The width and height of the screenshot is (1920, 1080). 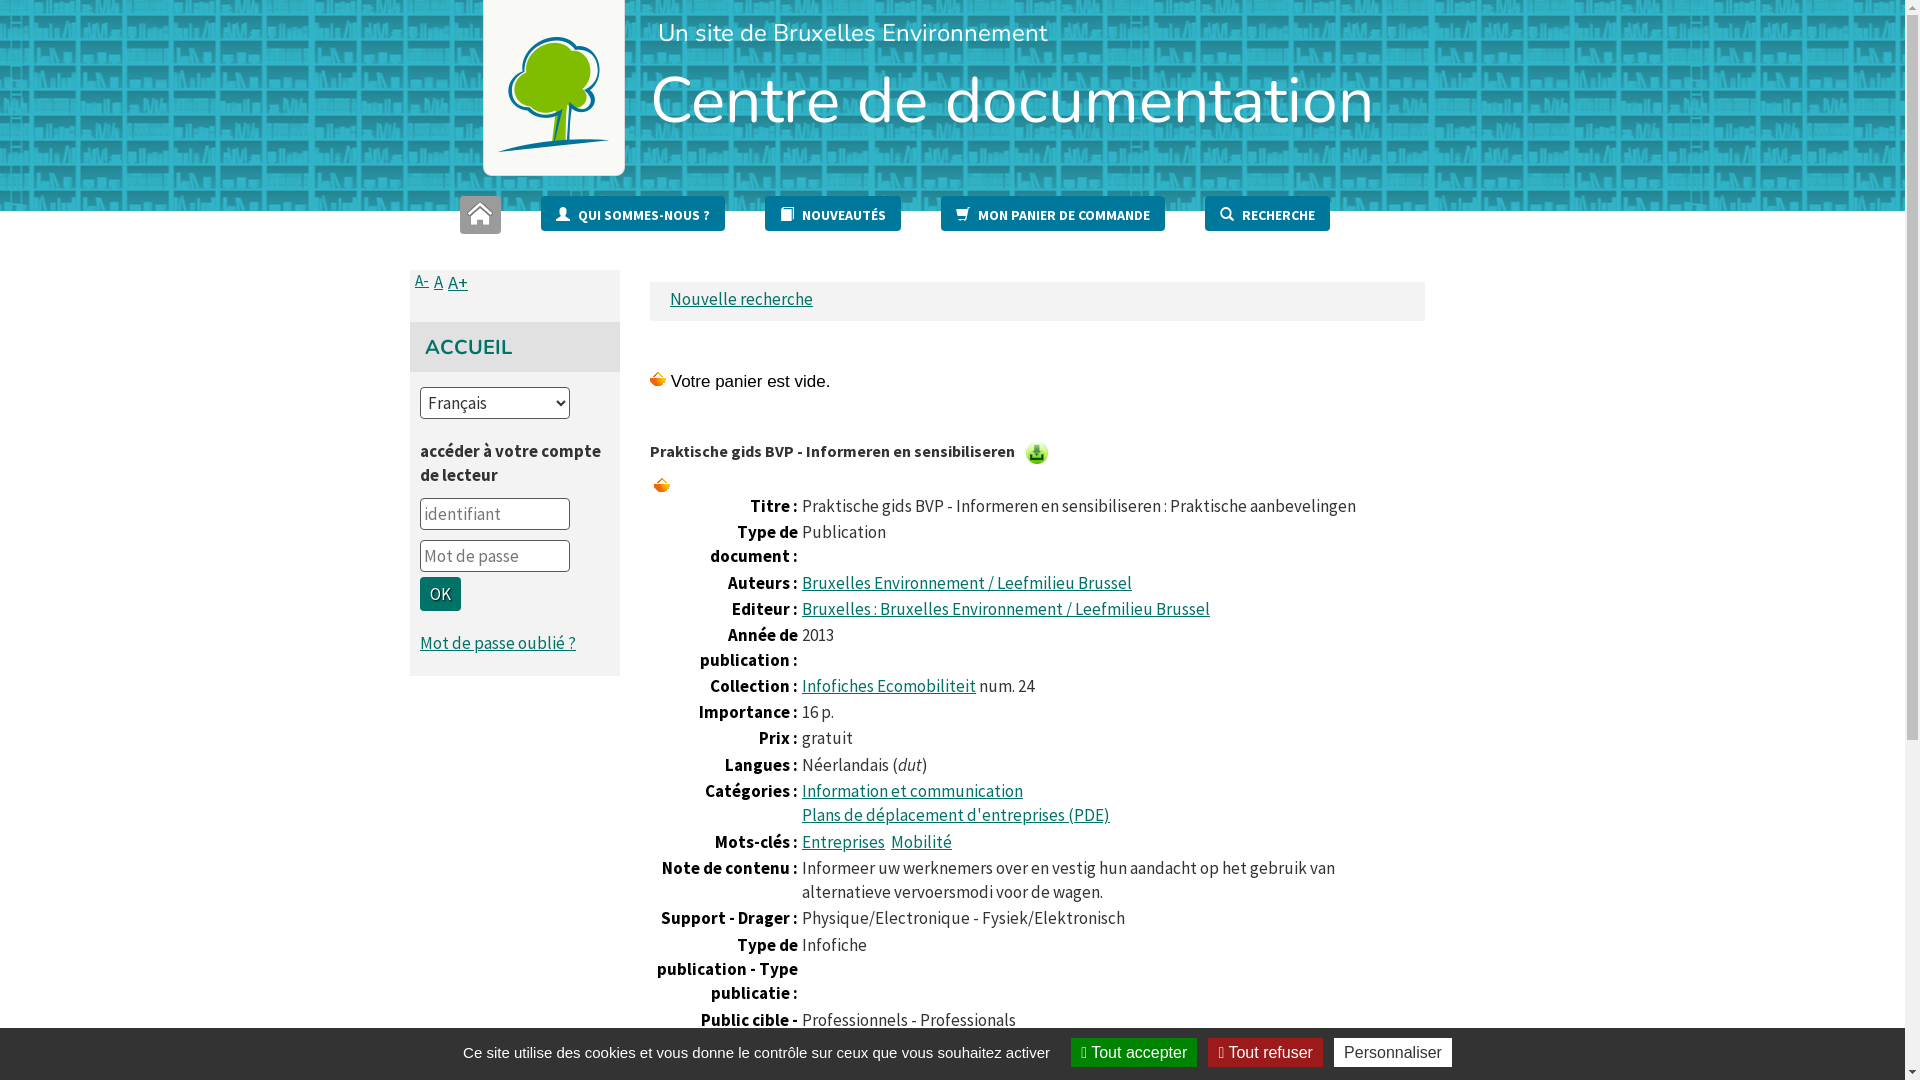 I want to click on QUI SOMMES-NOUS ?, so click(x=633, y=214).